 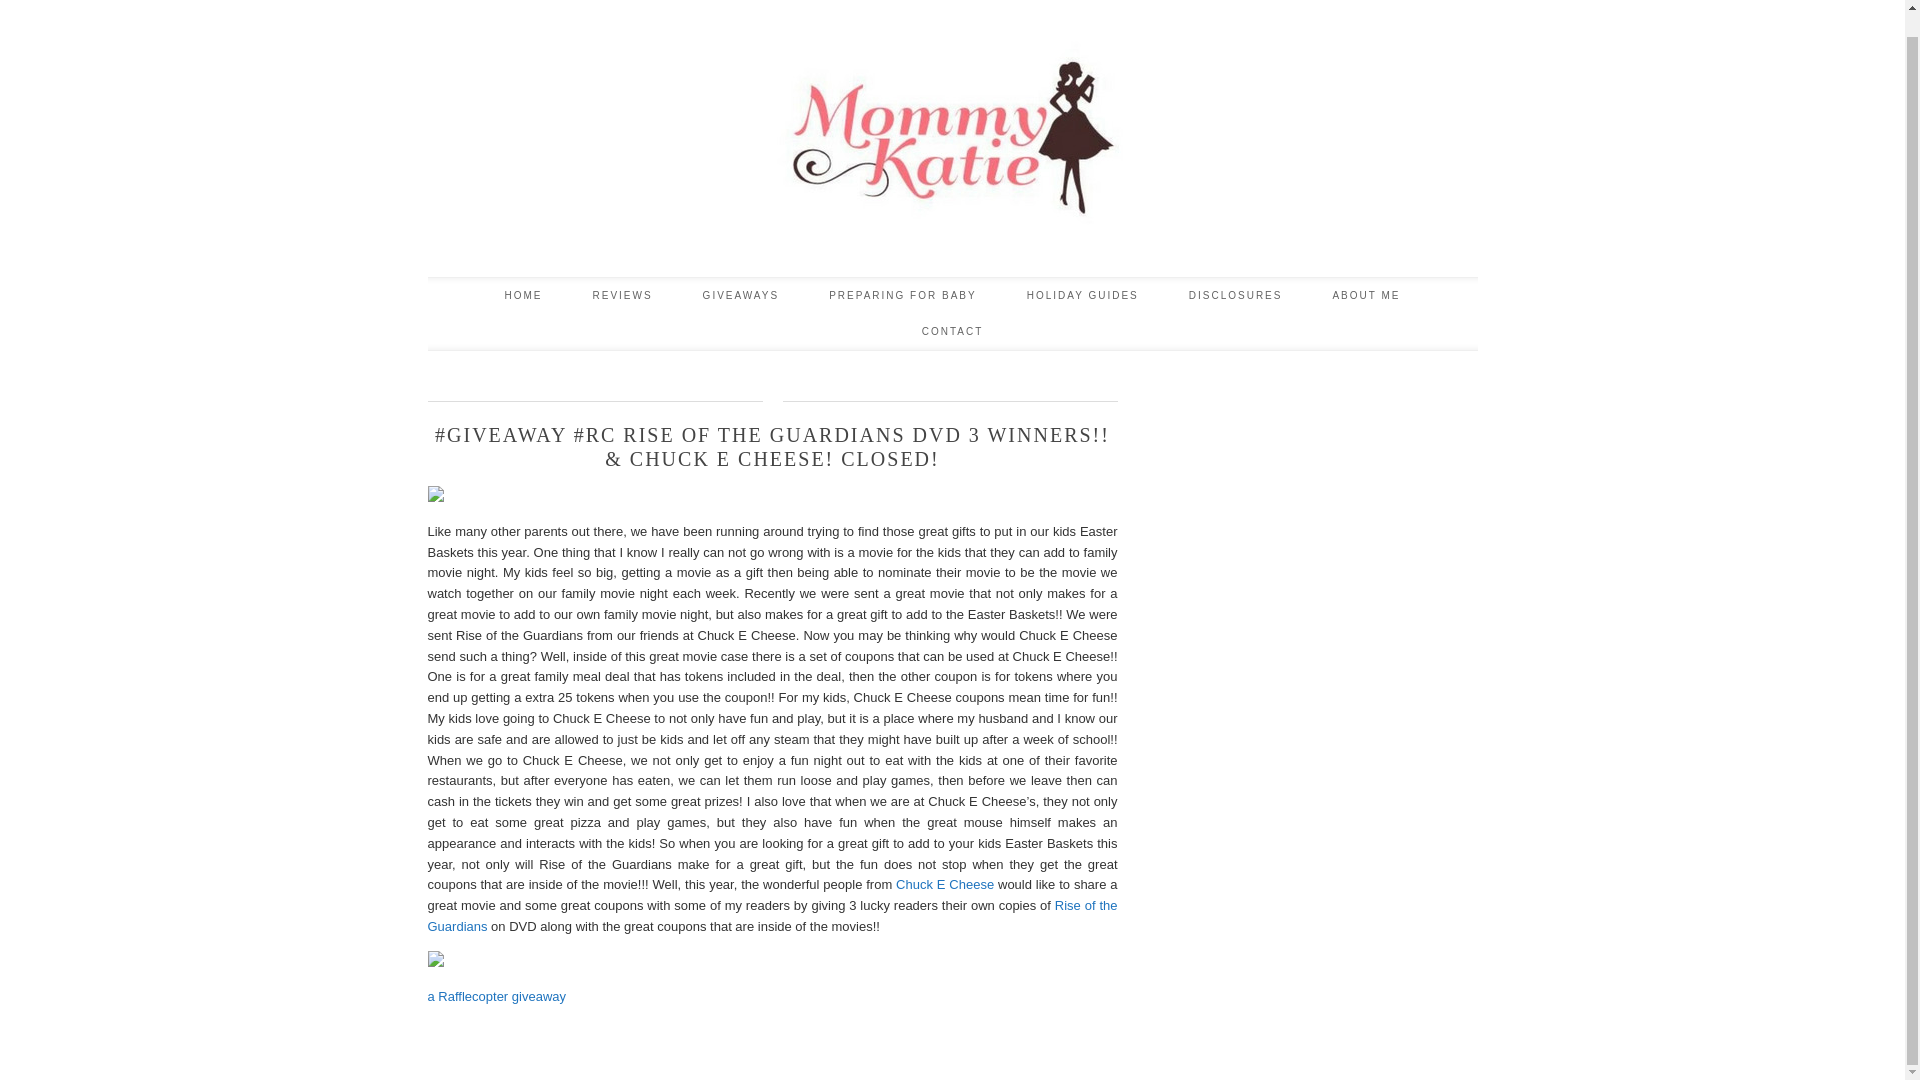 What do you see at coordinates (1235, 296) in the screenshot?
I see `DISCLOSURES` at bounding box center [1235, 296].